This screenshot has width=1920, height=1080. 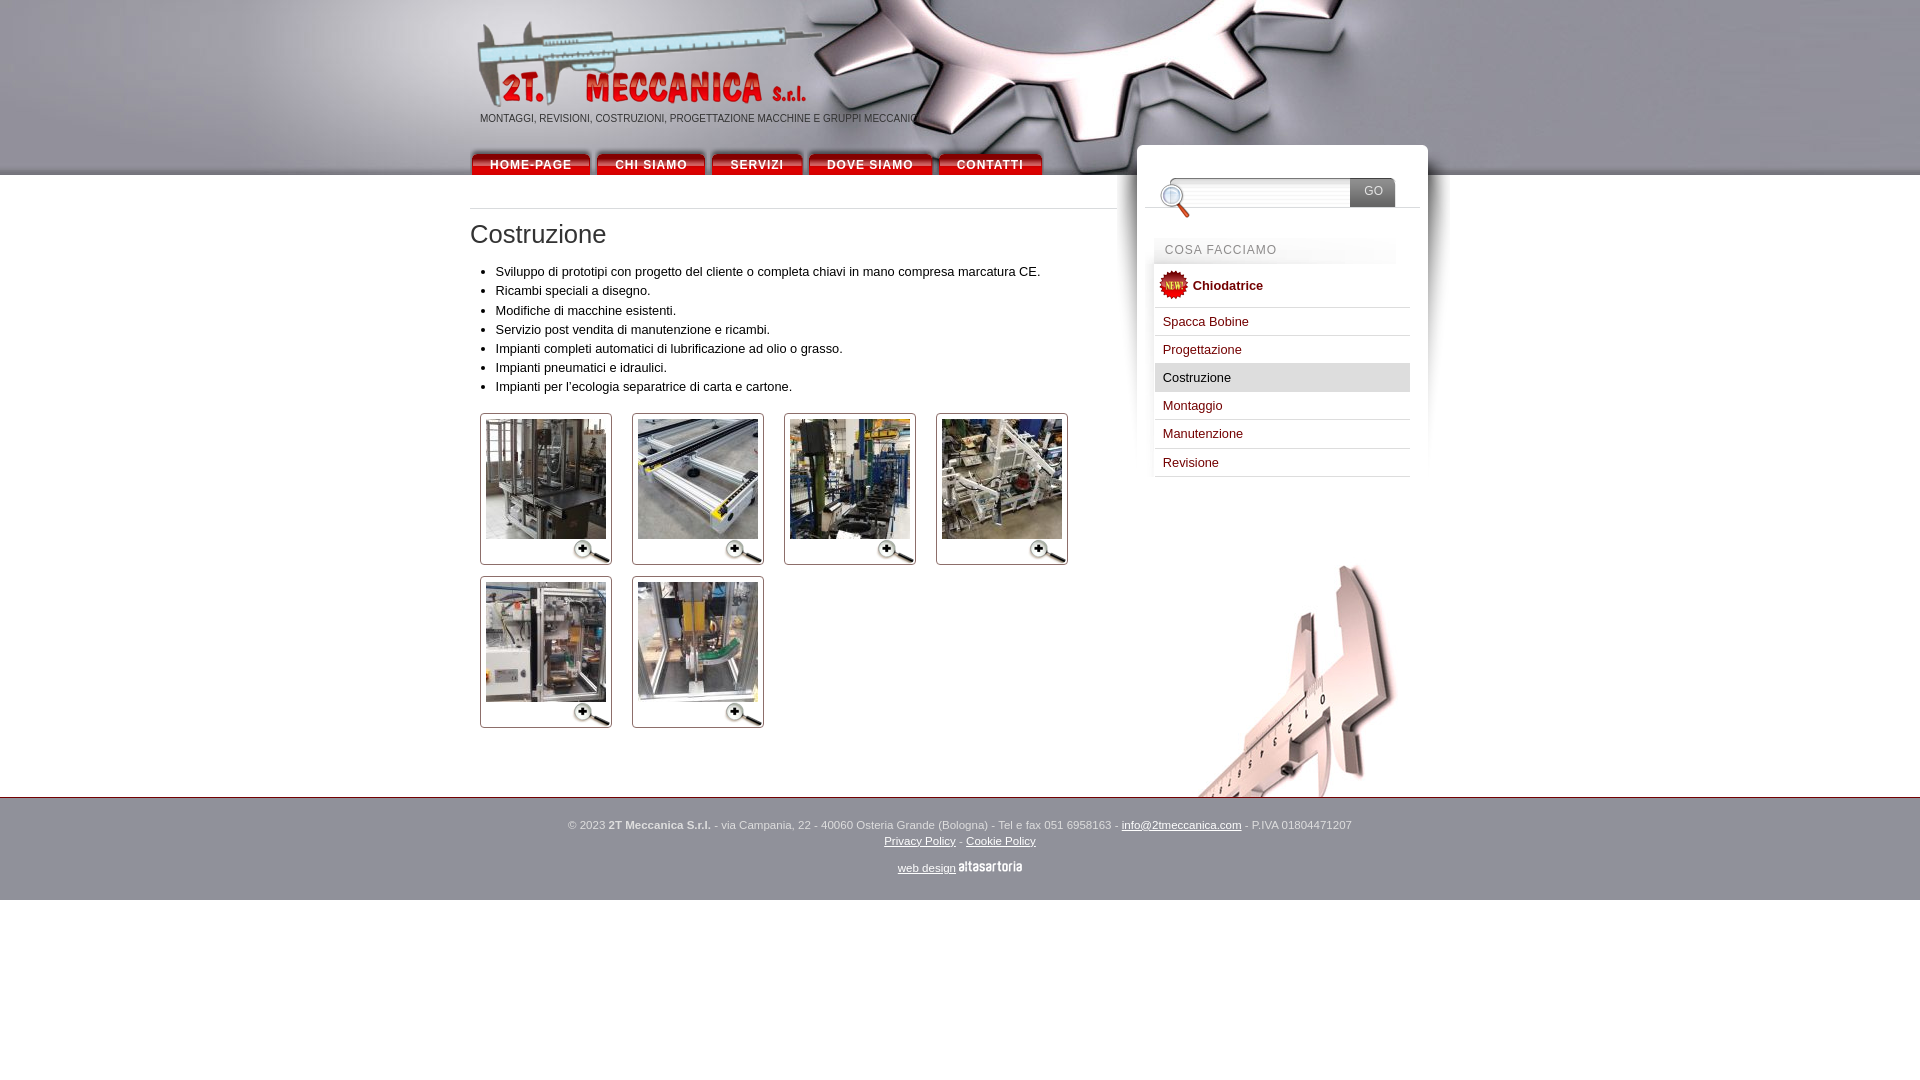 What do you see at coordinates (870, 160) in the screenshot?
I see `DOVE SIAMO` at bounding box center [870, 160].